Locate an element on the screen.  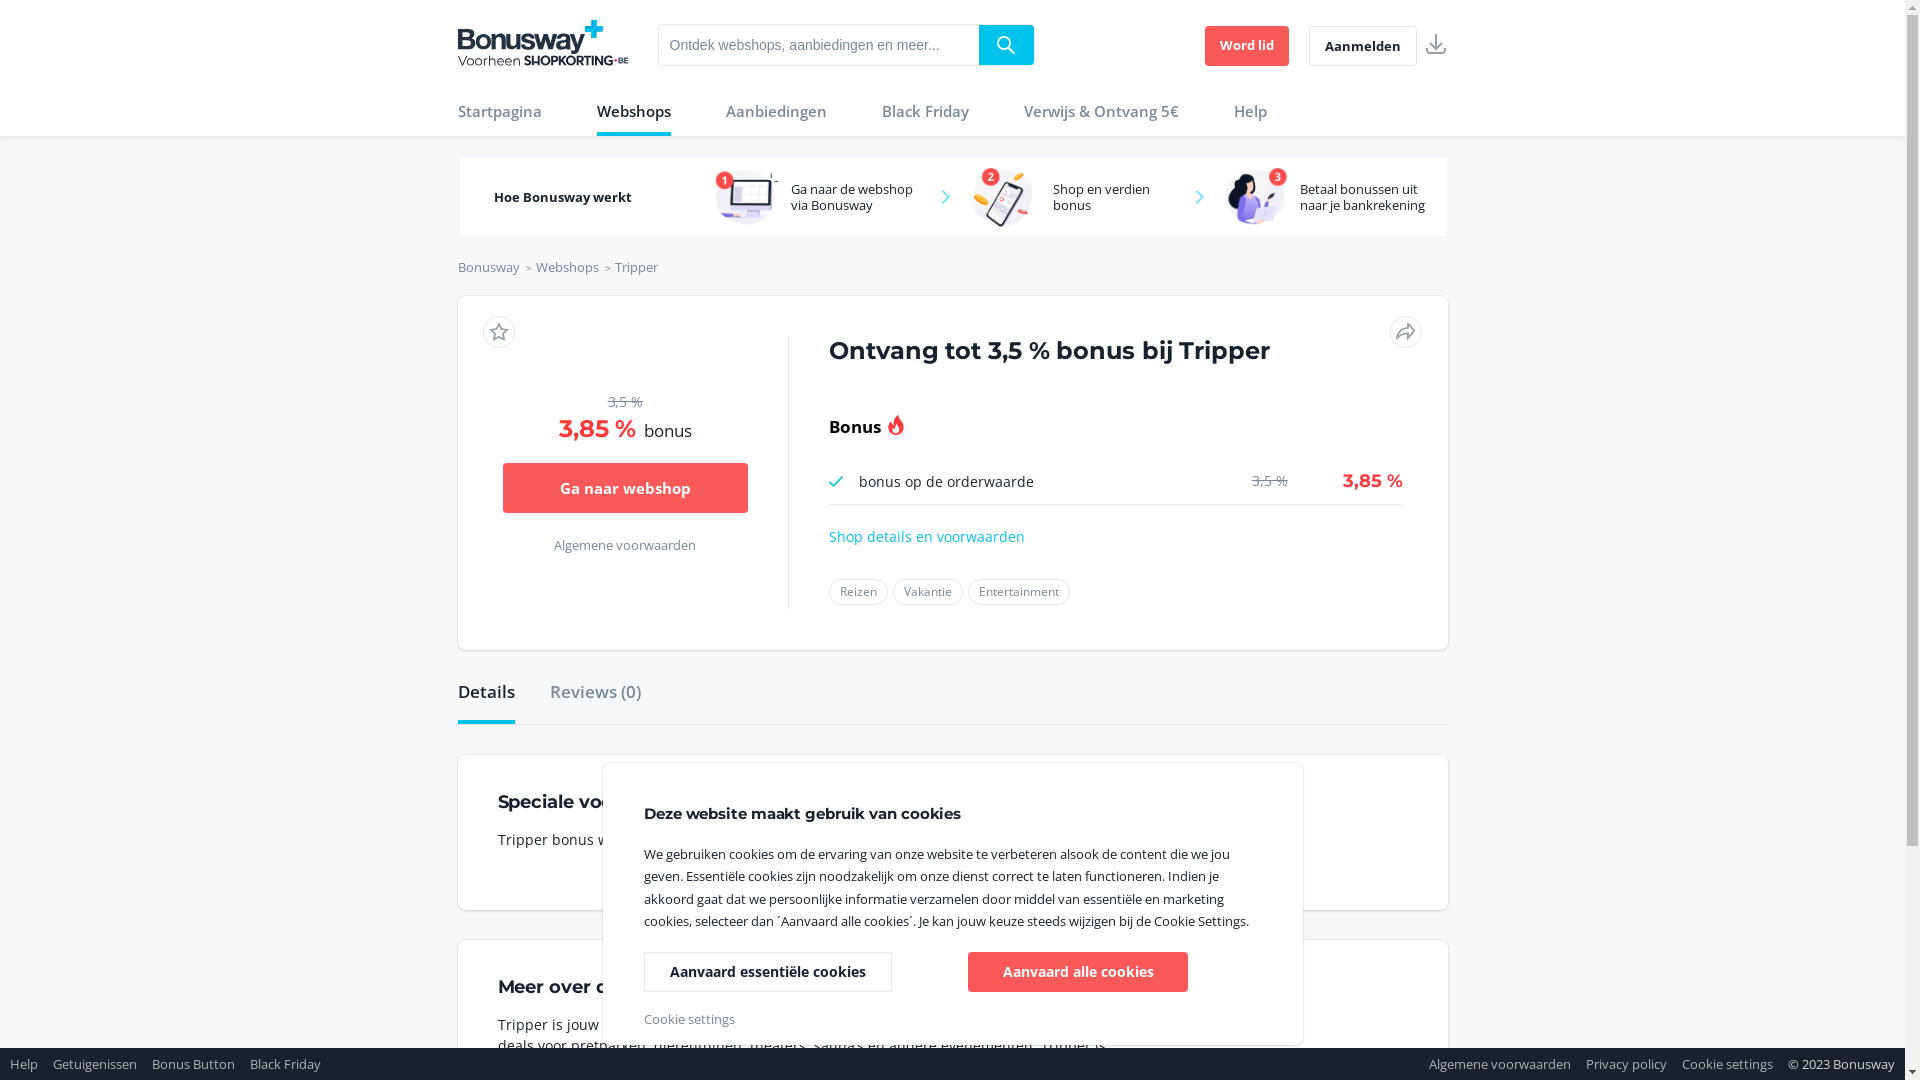
Black Friday is located at coordinates (293, 1064).